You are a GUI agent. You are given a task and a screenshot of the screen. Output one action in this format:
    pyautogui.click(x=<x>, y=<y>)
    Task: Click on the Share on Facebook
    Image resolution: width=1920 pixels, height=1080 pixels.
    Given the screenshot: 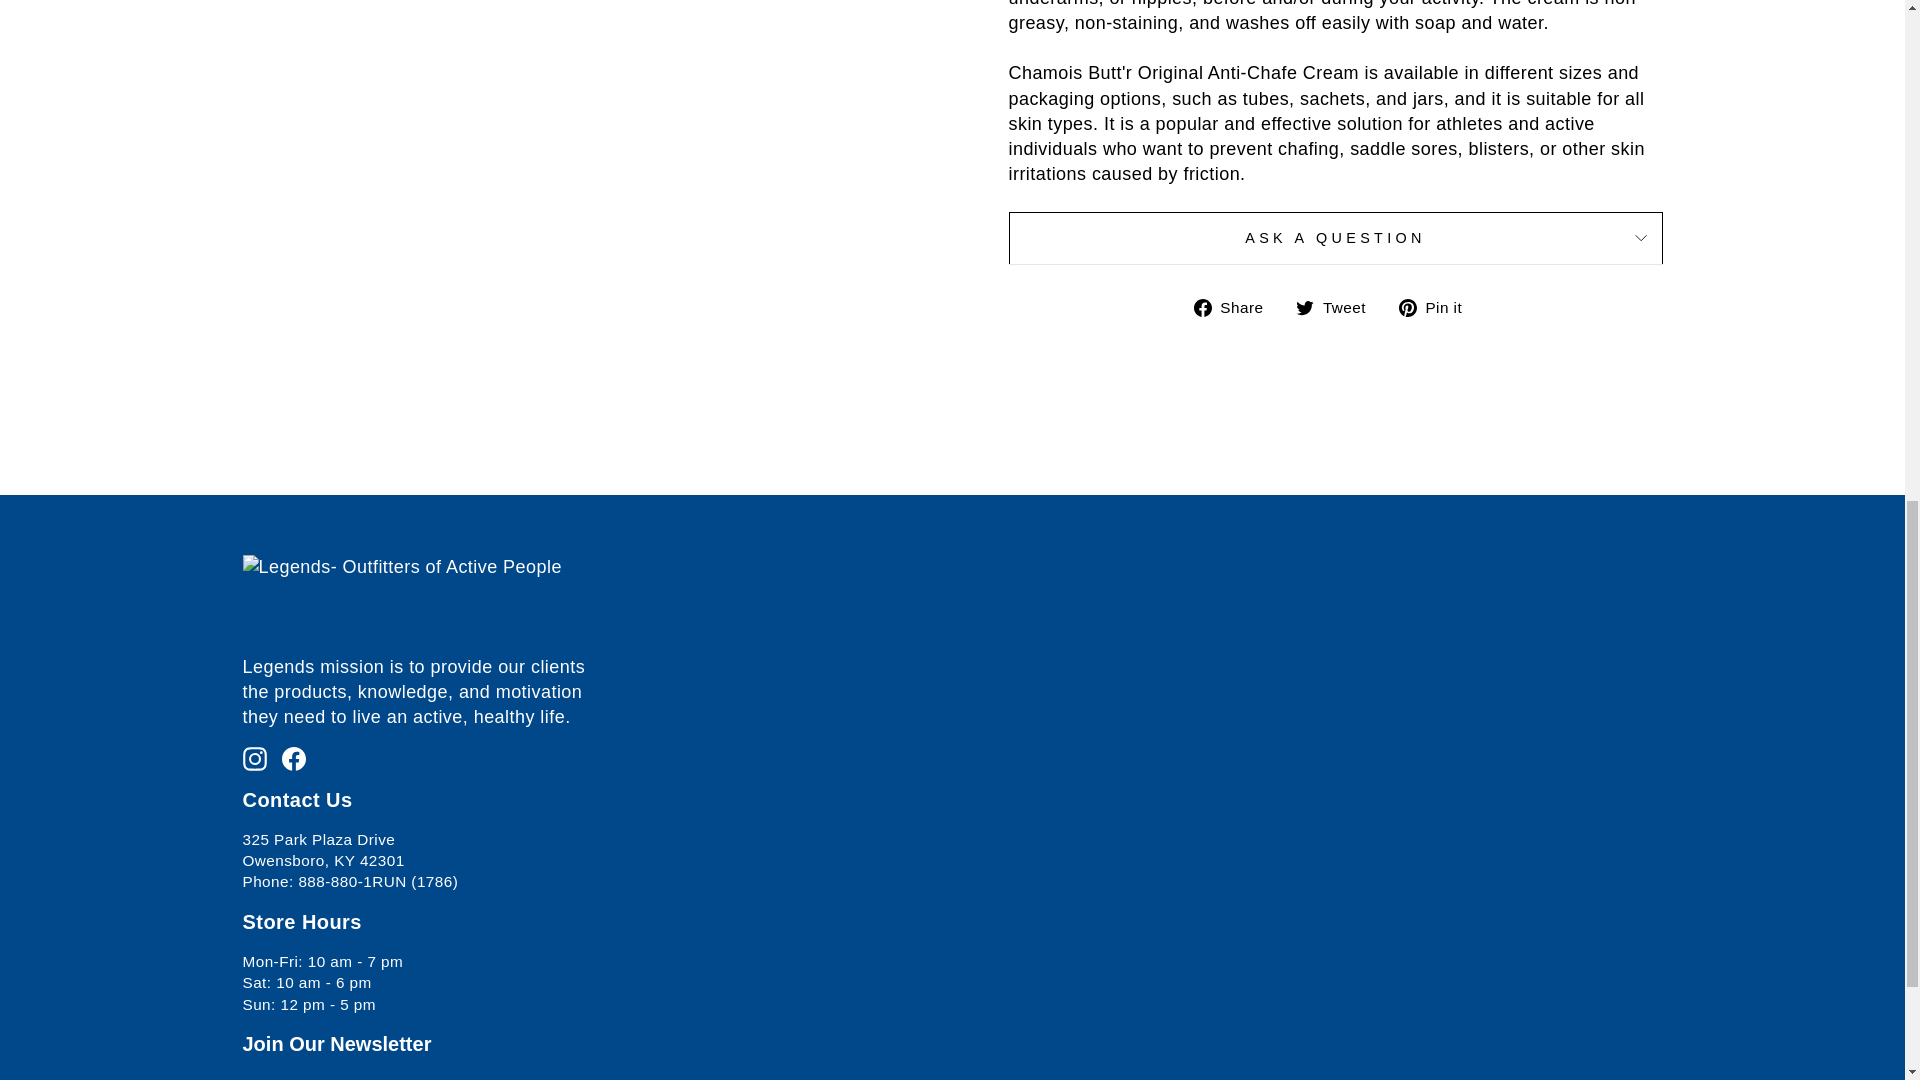 What is the action you would take?
    pyautogui.click(x=1236, y=306)
    